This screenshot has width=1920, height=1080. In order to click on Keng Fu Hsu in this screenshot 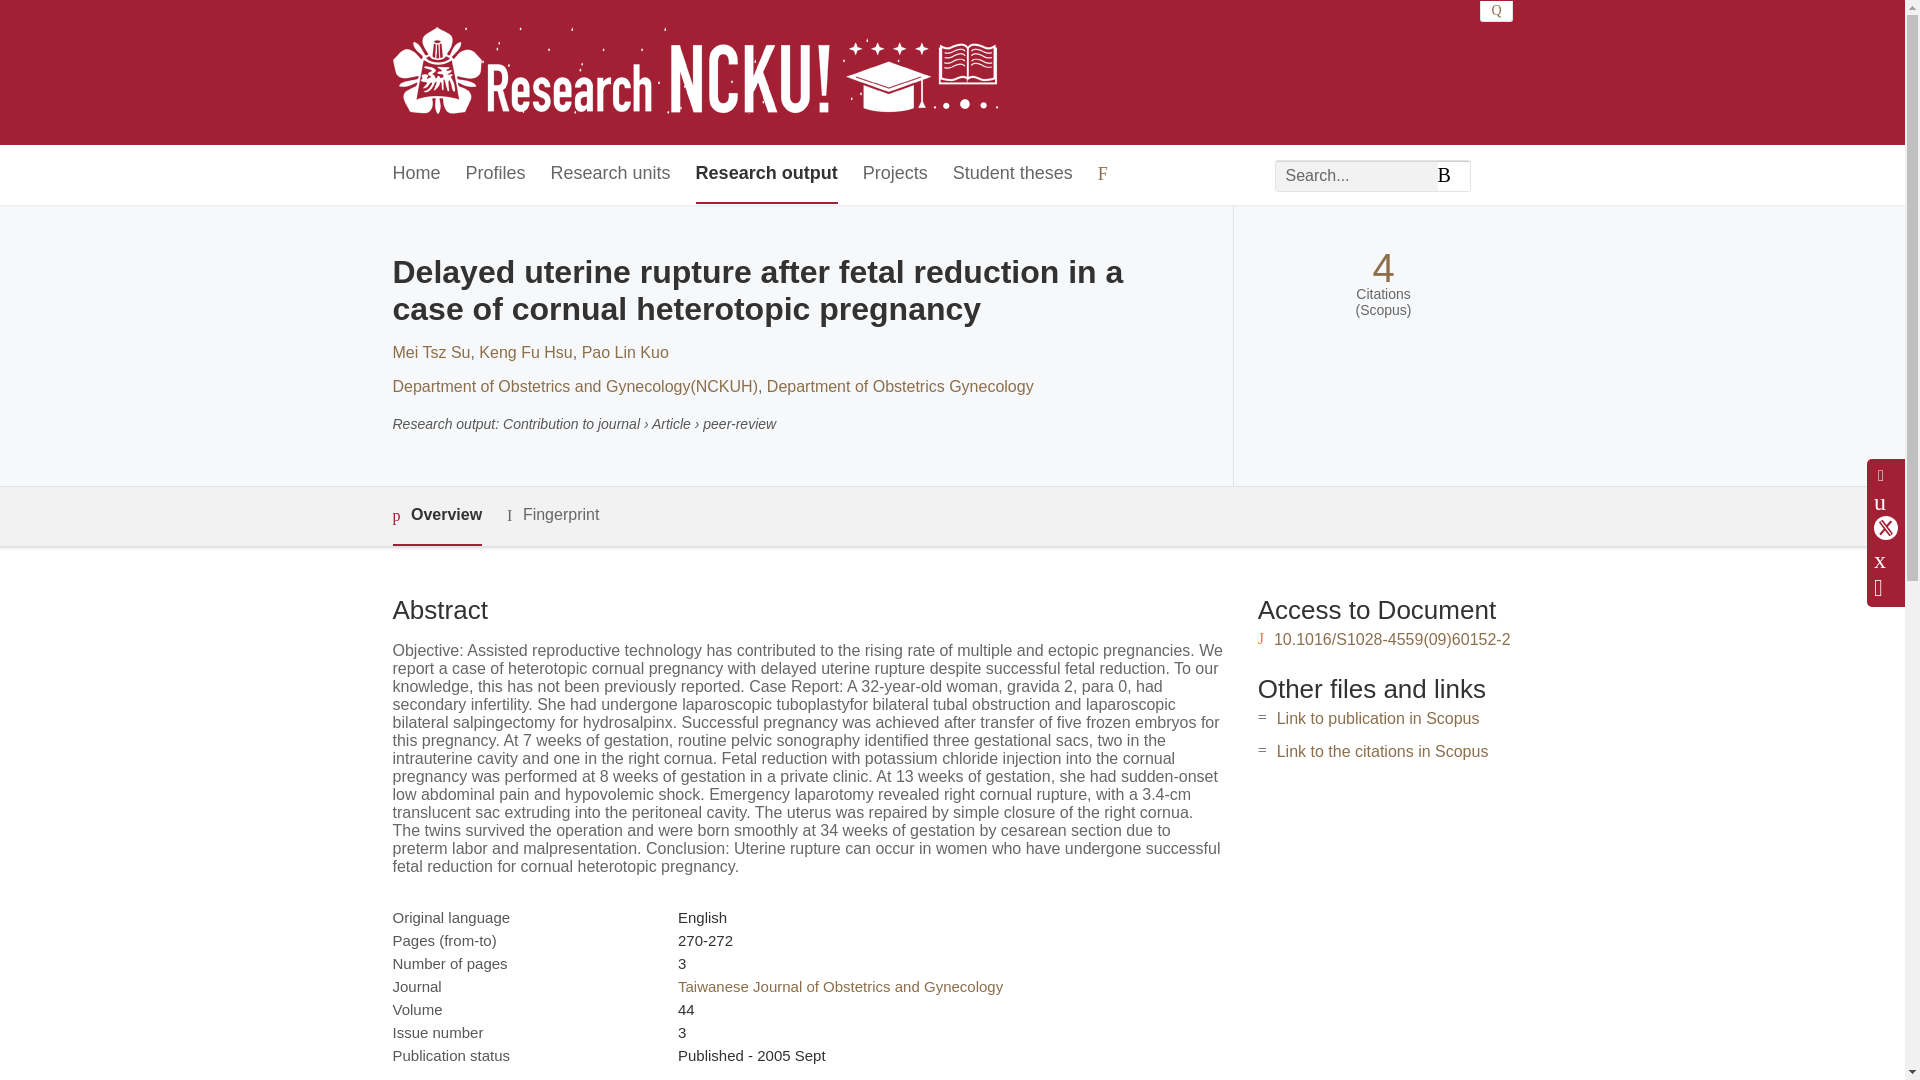, I will do `click(525, 352)`.